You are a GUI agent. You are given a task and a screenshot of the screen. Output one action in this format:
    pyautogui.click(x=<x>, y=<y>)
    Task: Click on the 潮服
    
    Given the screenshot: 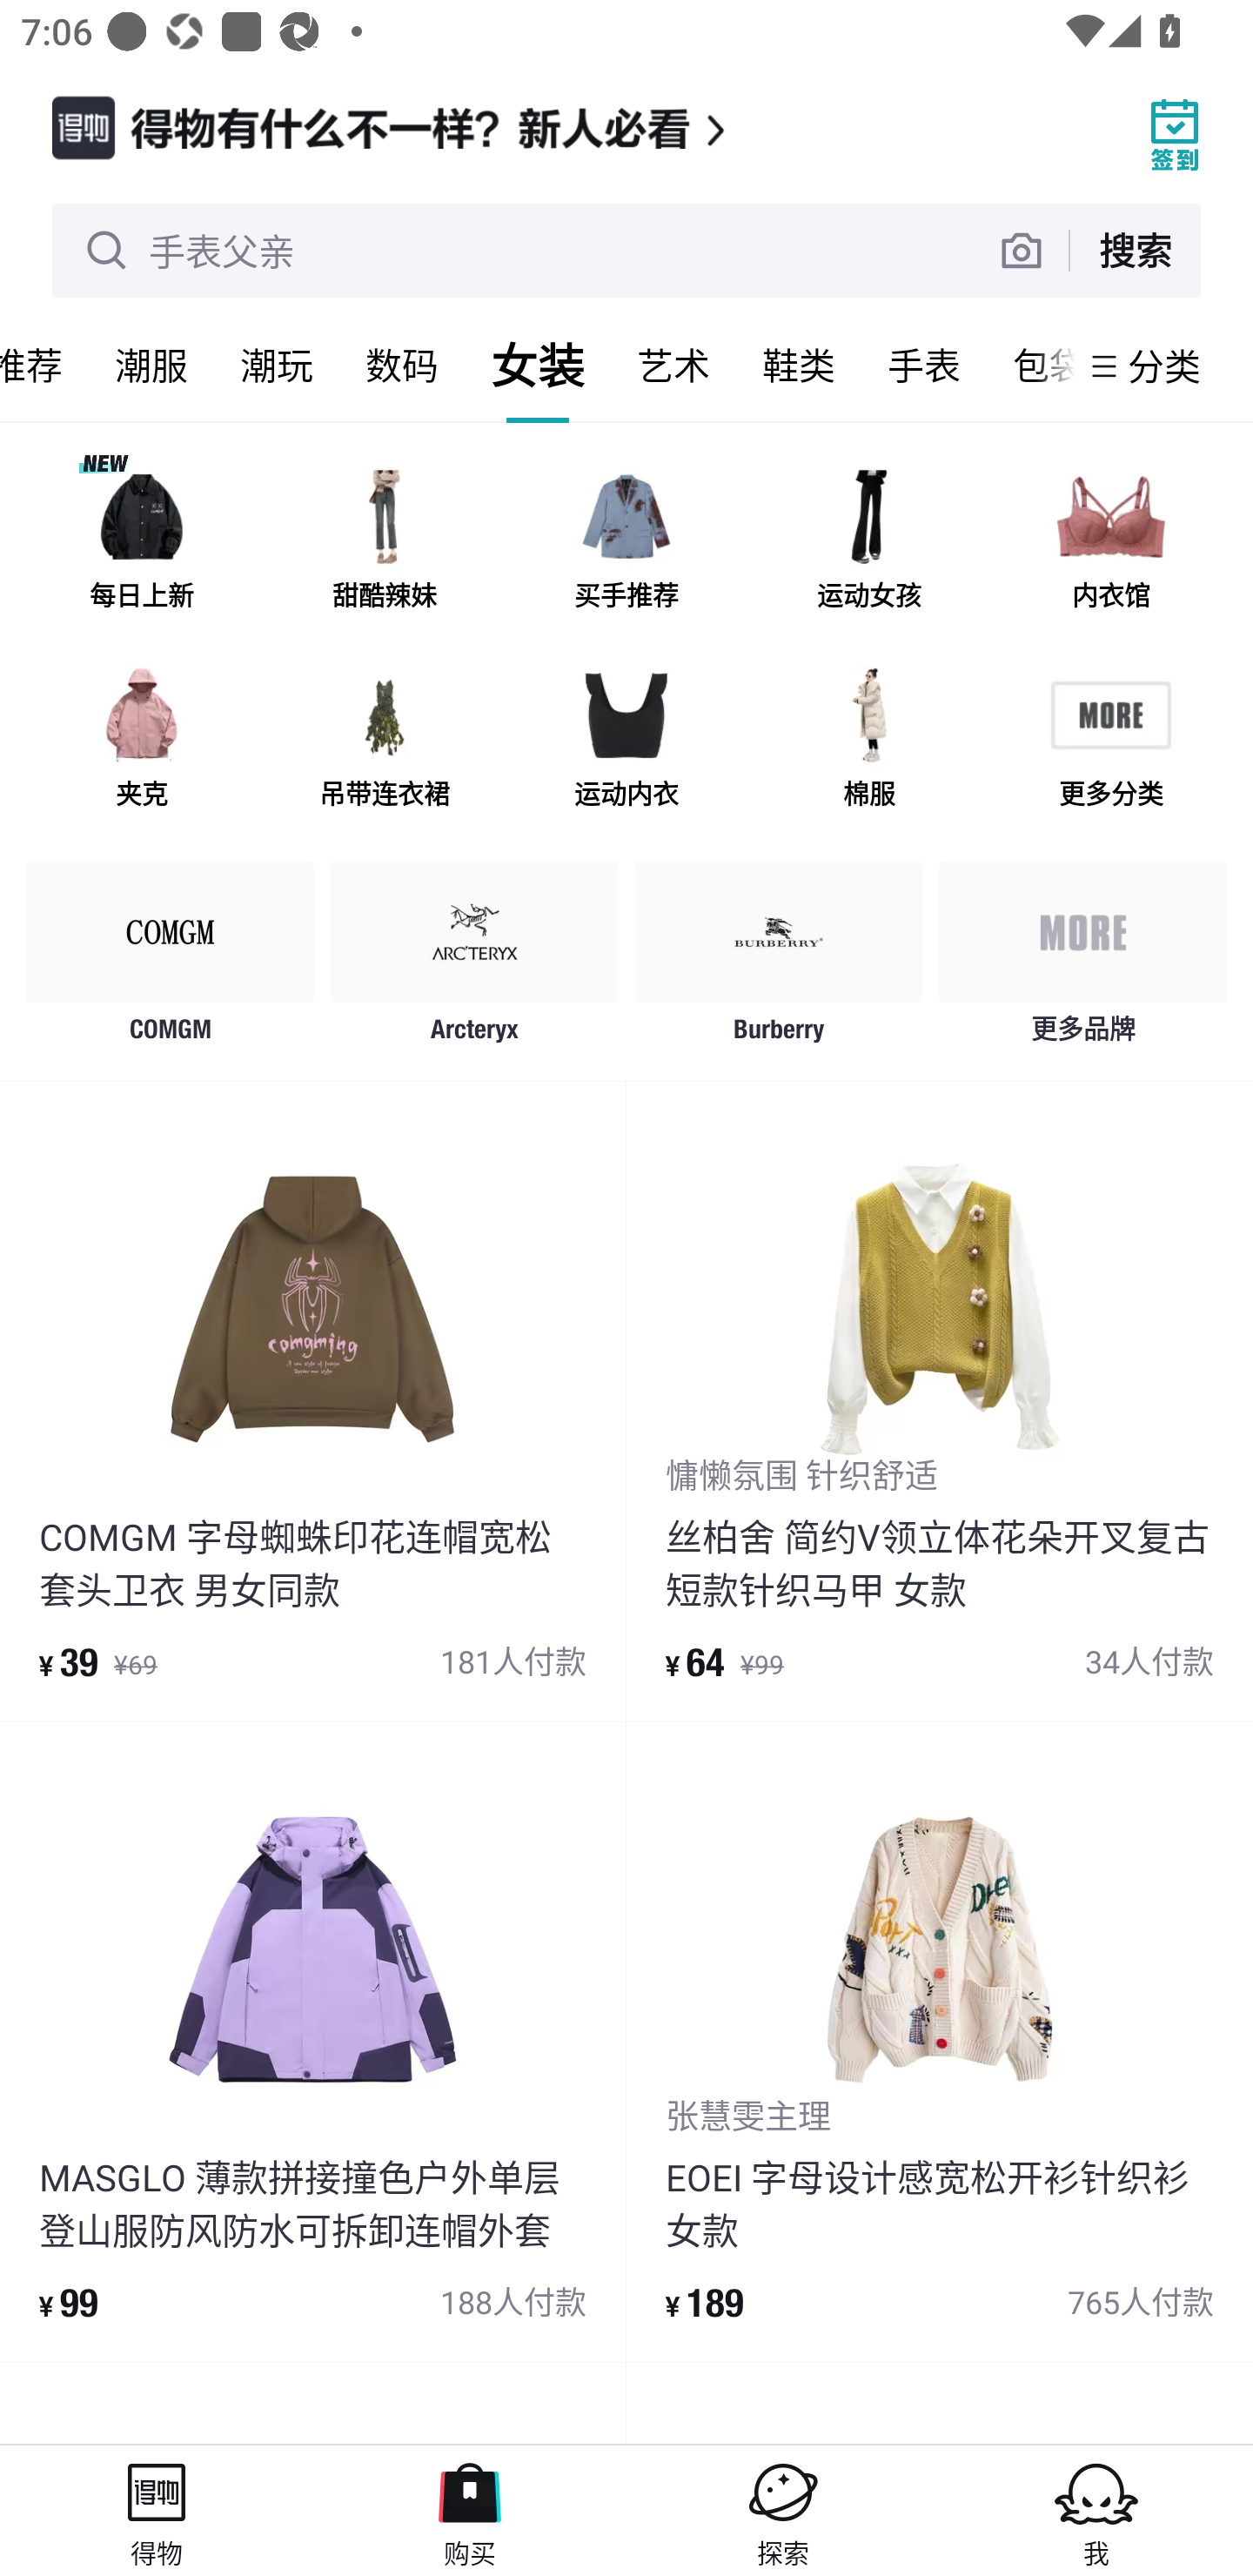 What is the action you would take?
    pyautogui.click(x=151, y=366)
    